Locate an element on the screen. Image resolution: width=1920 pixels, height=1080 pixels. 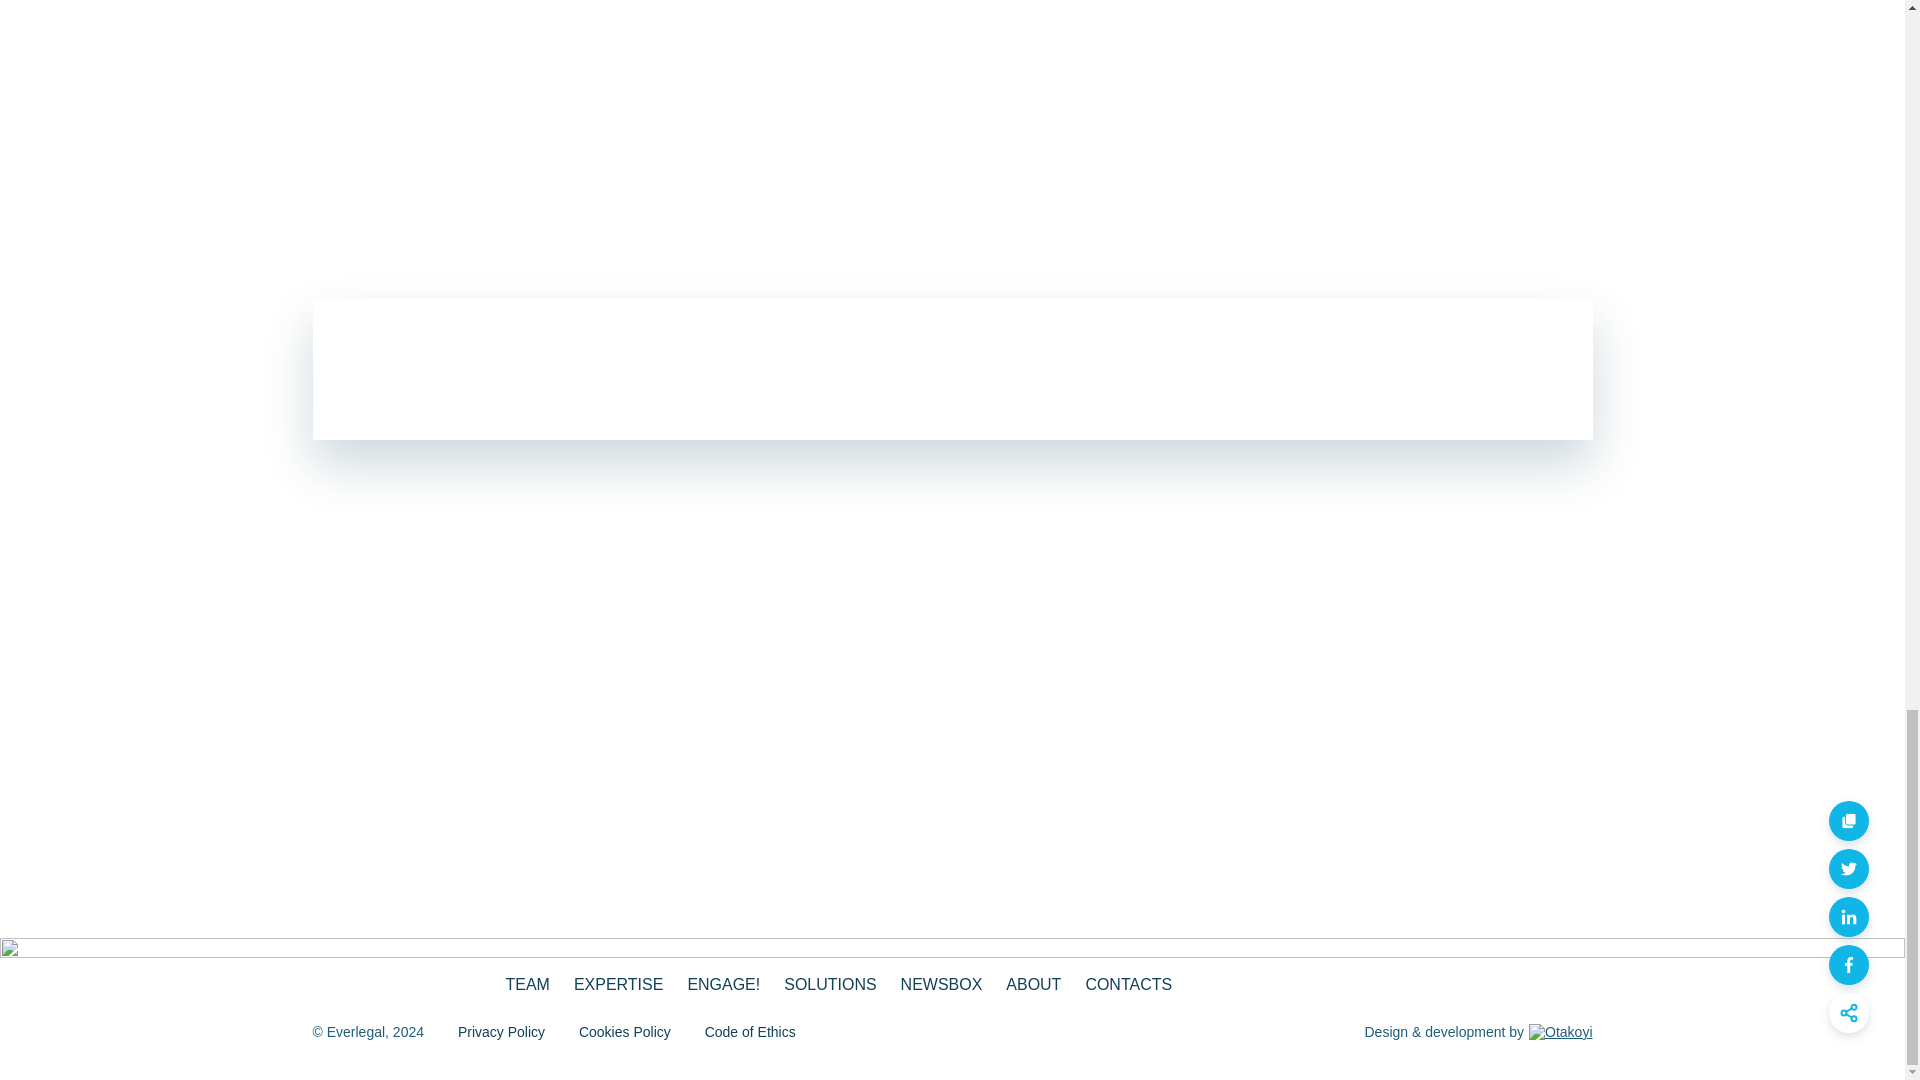
About  is located at coordinates (1034, 984).